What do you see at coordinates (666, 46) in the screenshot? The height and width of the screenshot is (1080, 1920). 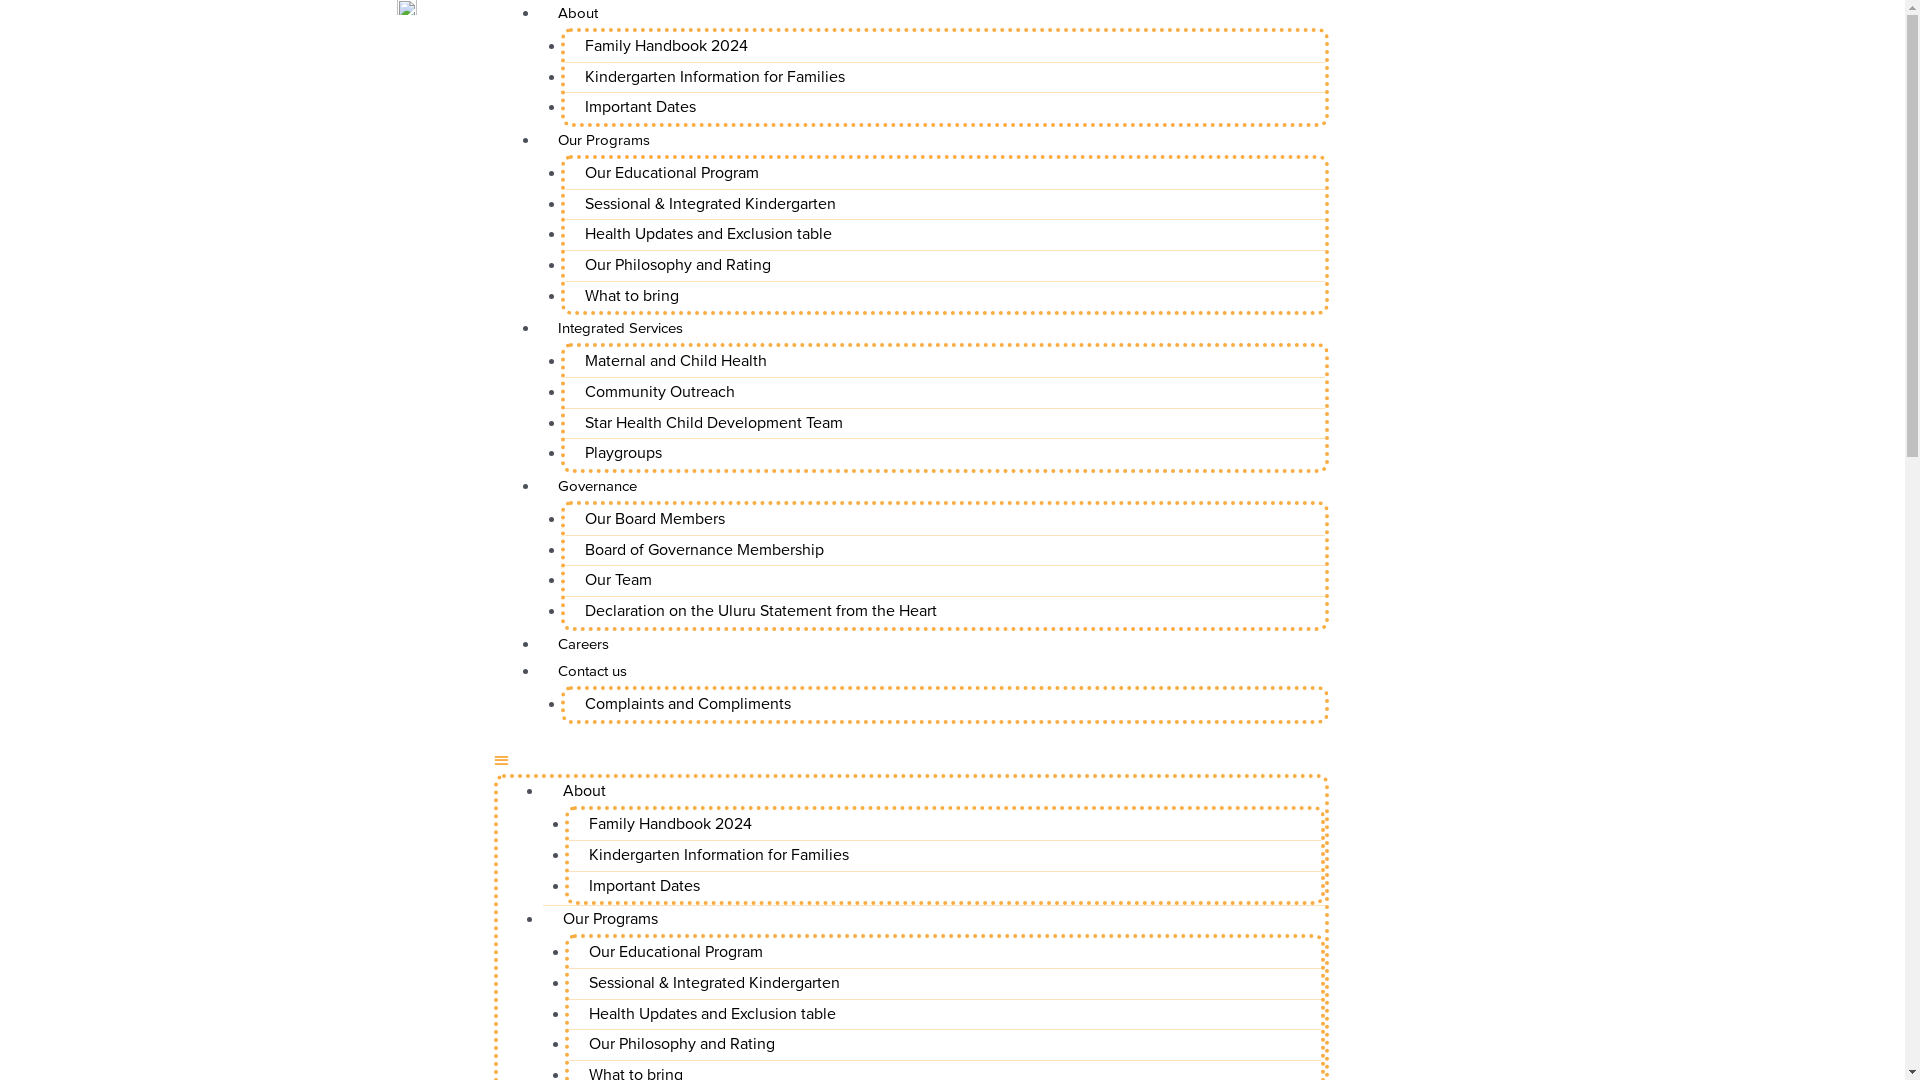 I see `Family Handbook 2024` at bounding box center [666, 46].